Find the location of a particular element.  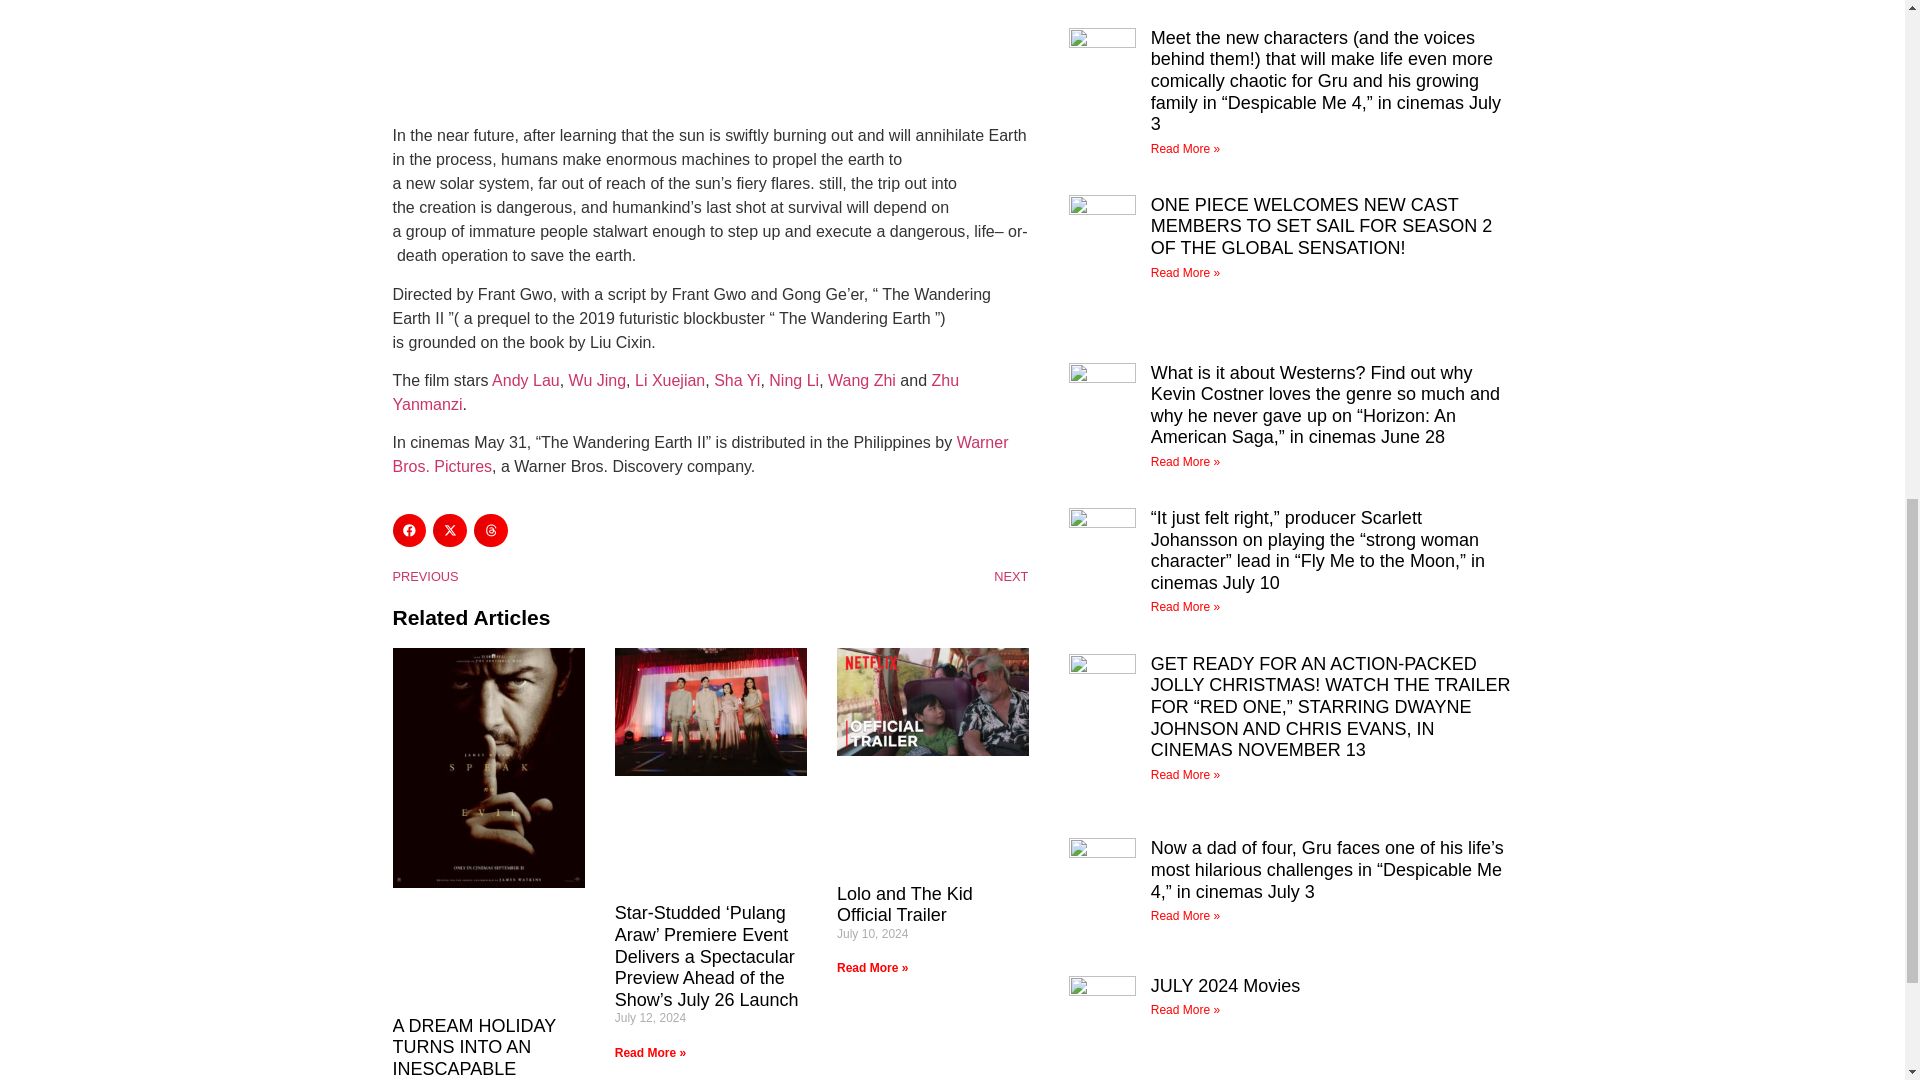

Wu Jing is located at coordinates (598, 380).